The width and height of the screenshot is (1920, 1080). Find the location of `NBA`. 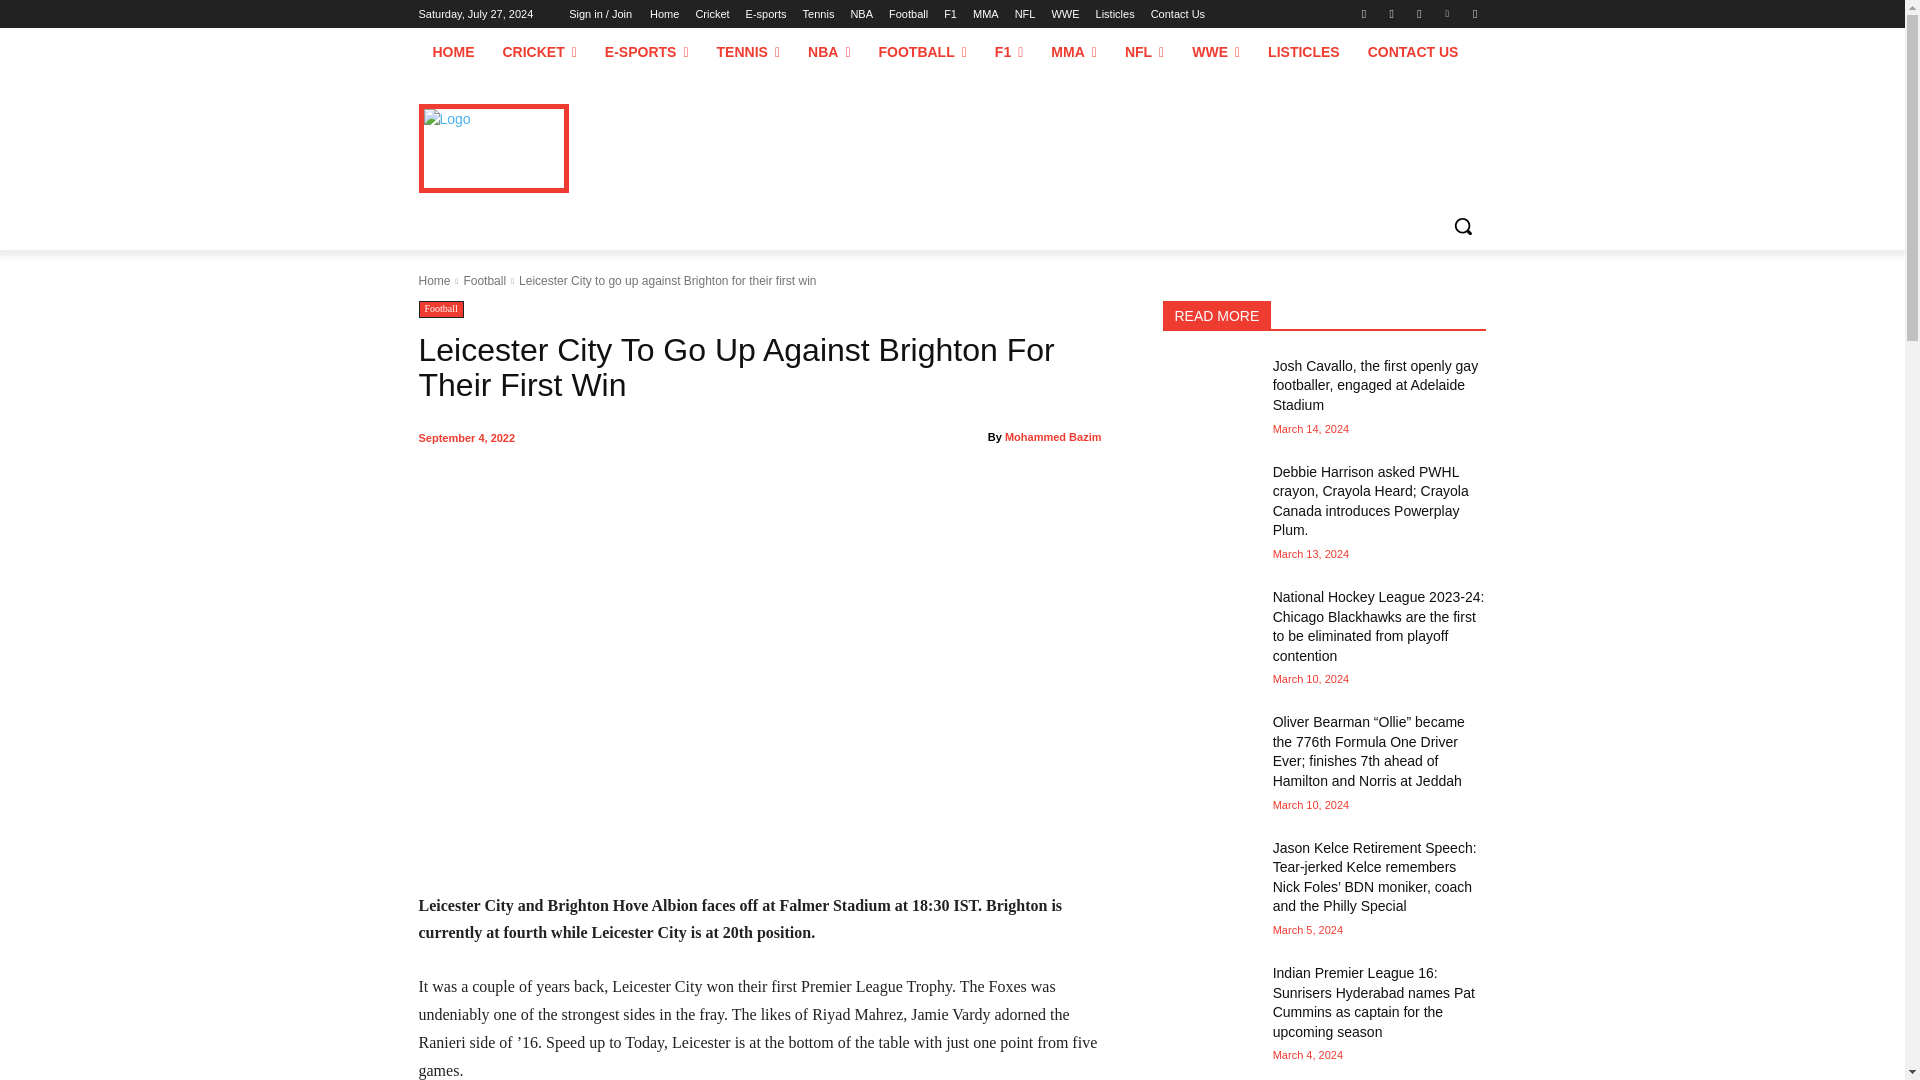

NBA is located at coordinates (862, 14).